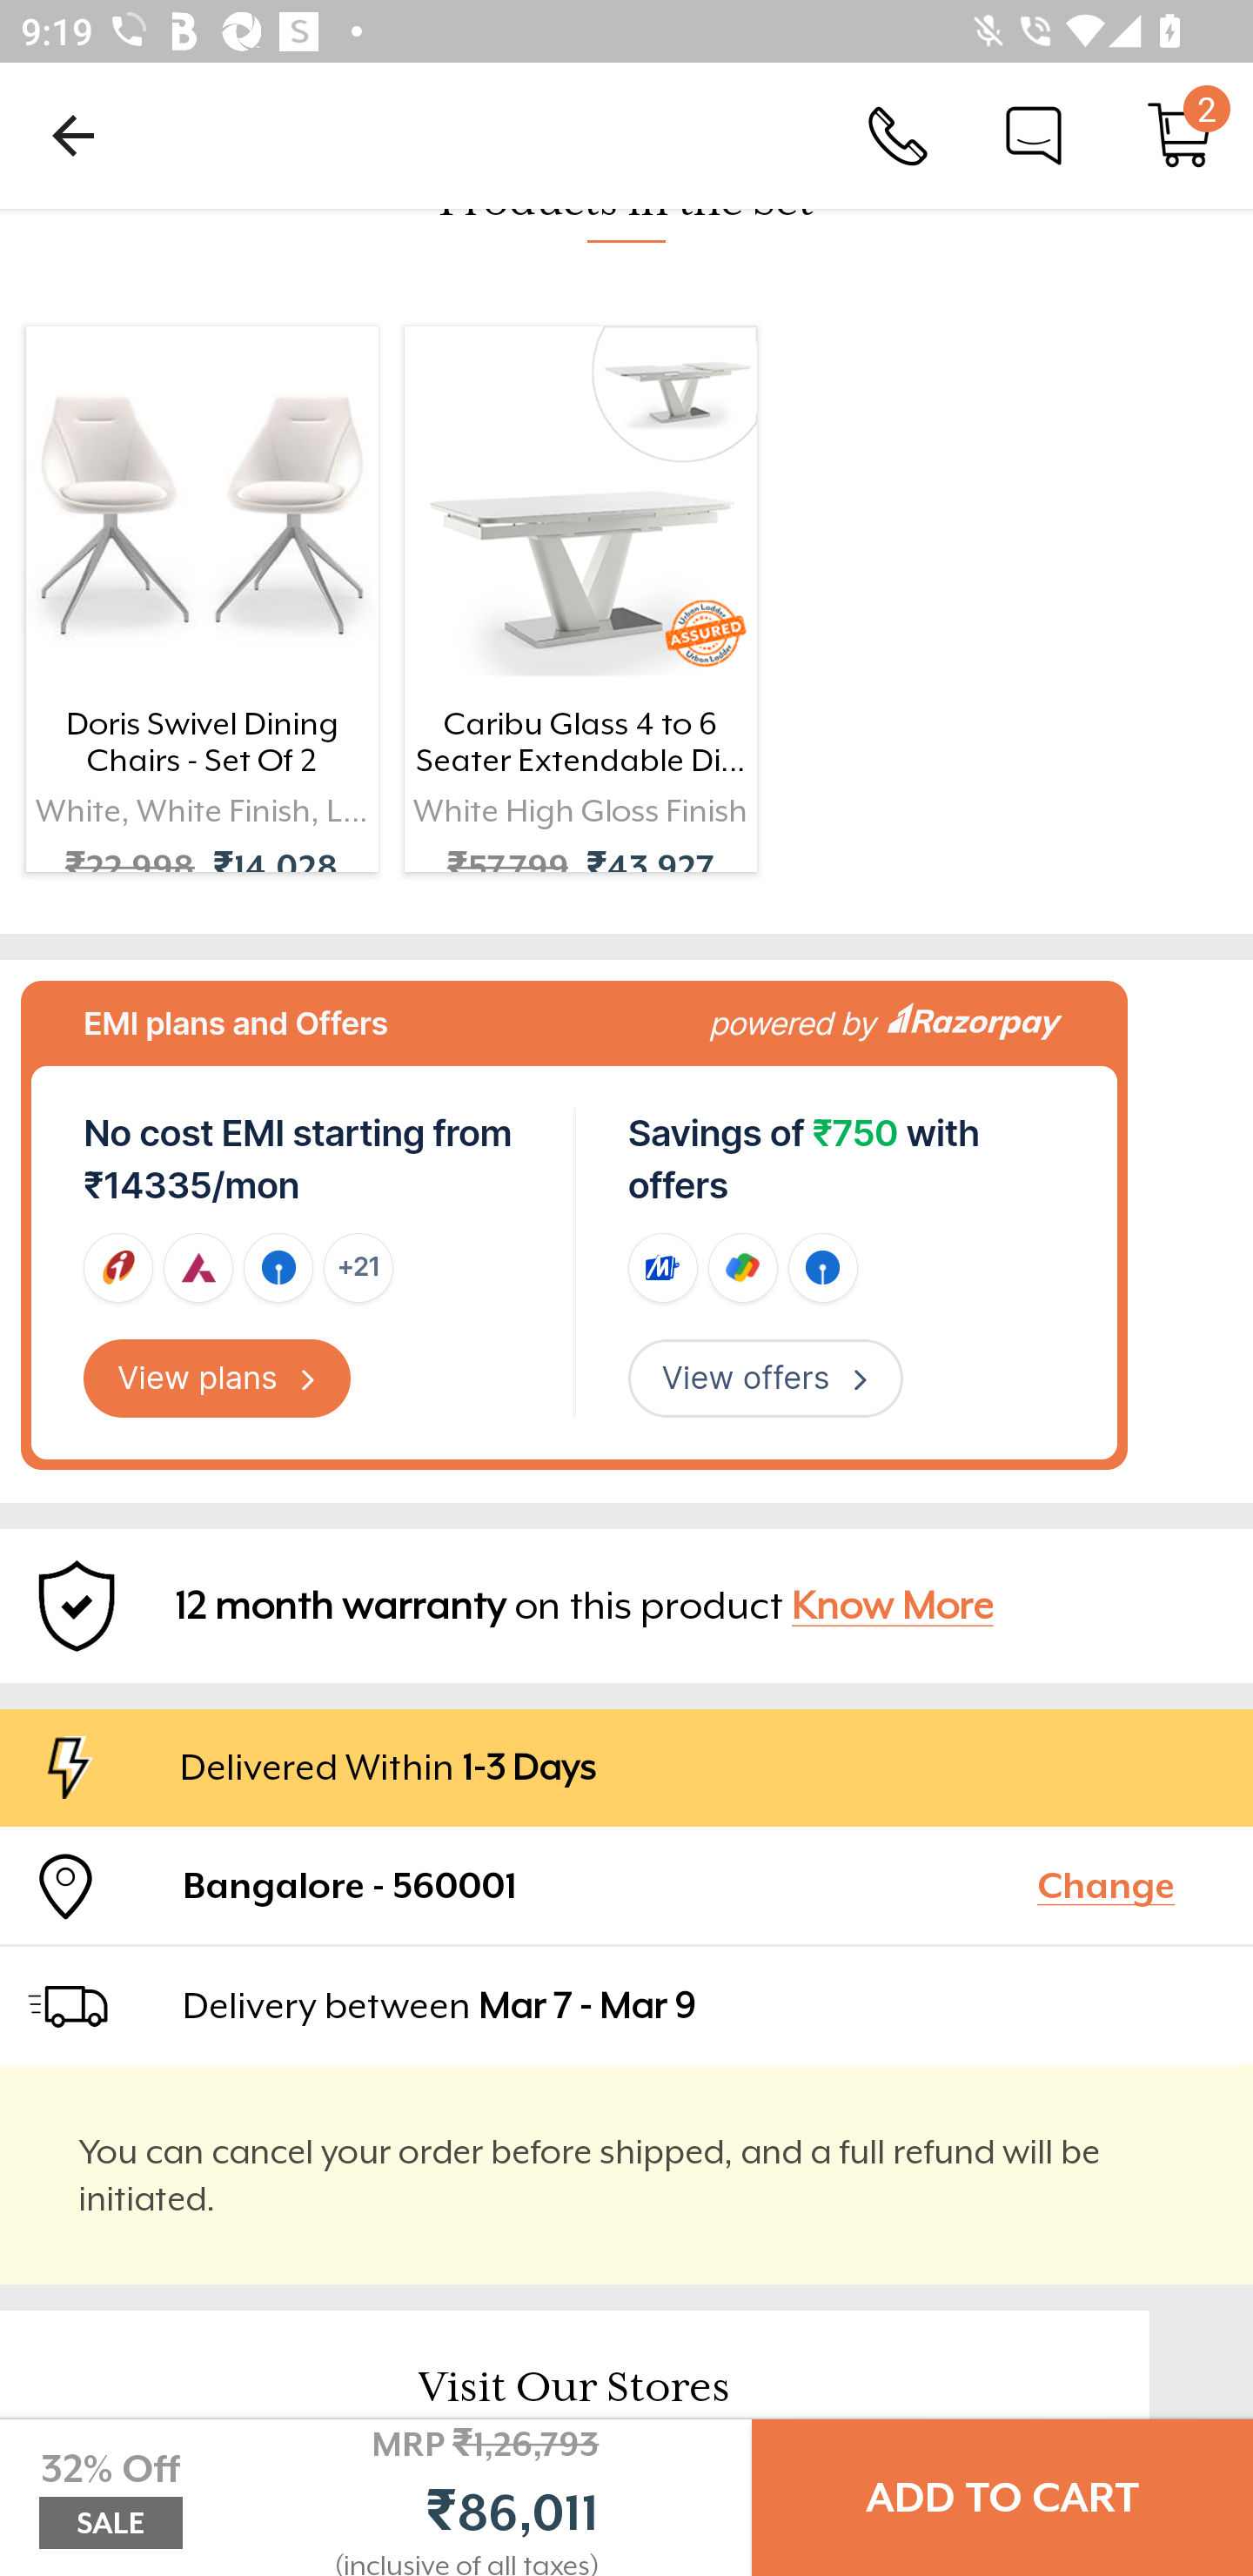  I want to click on Call Us, so click(898, 134).